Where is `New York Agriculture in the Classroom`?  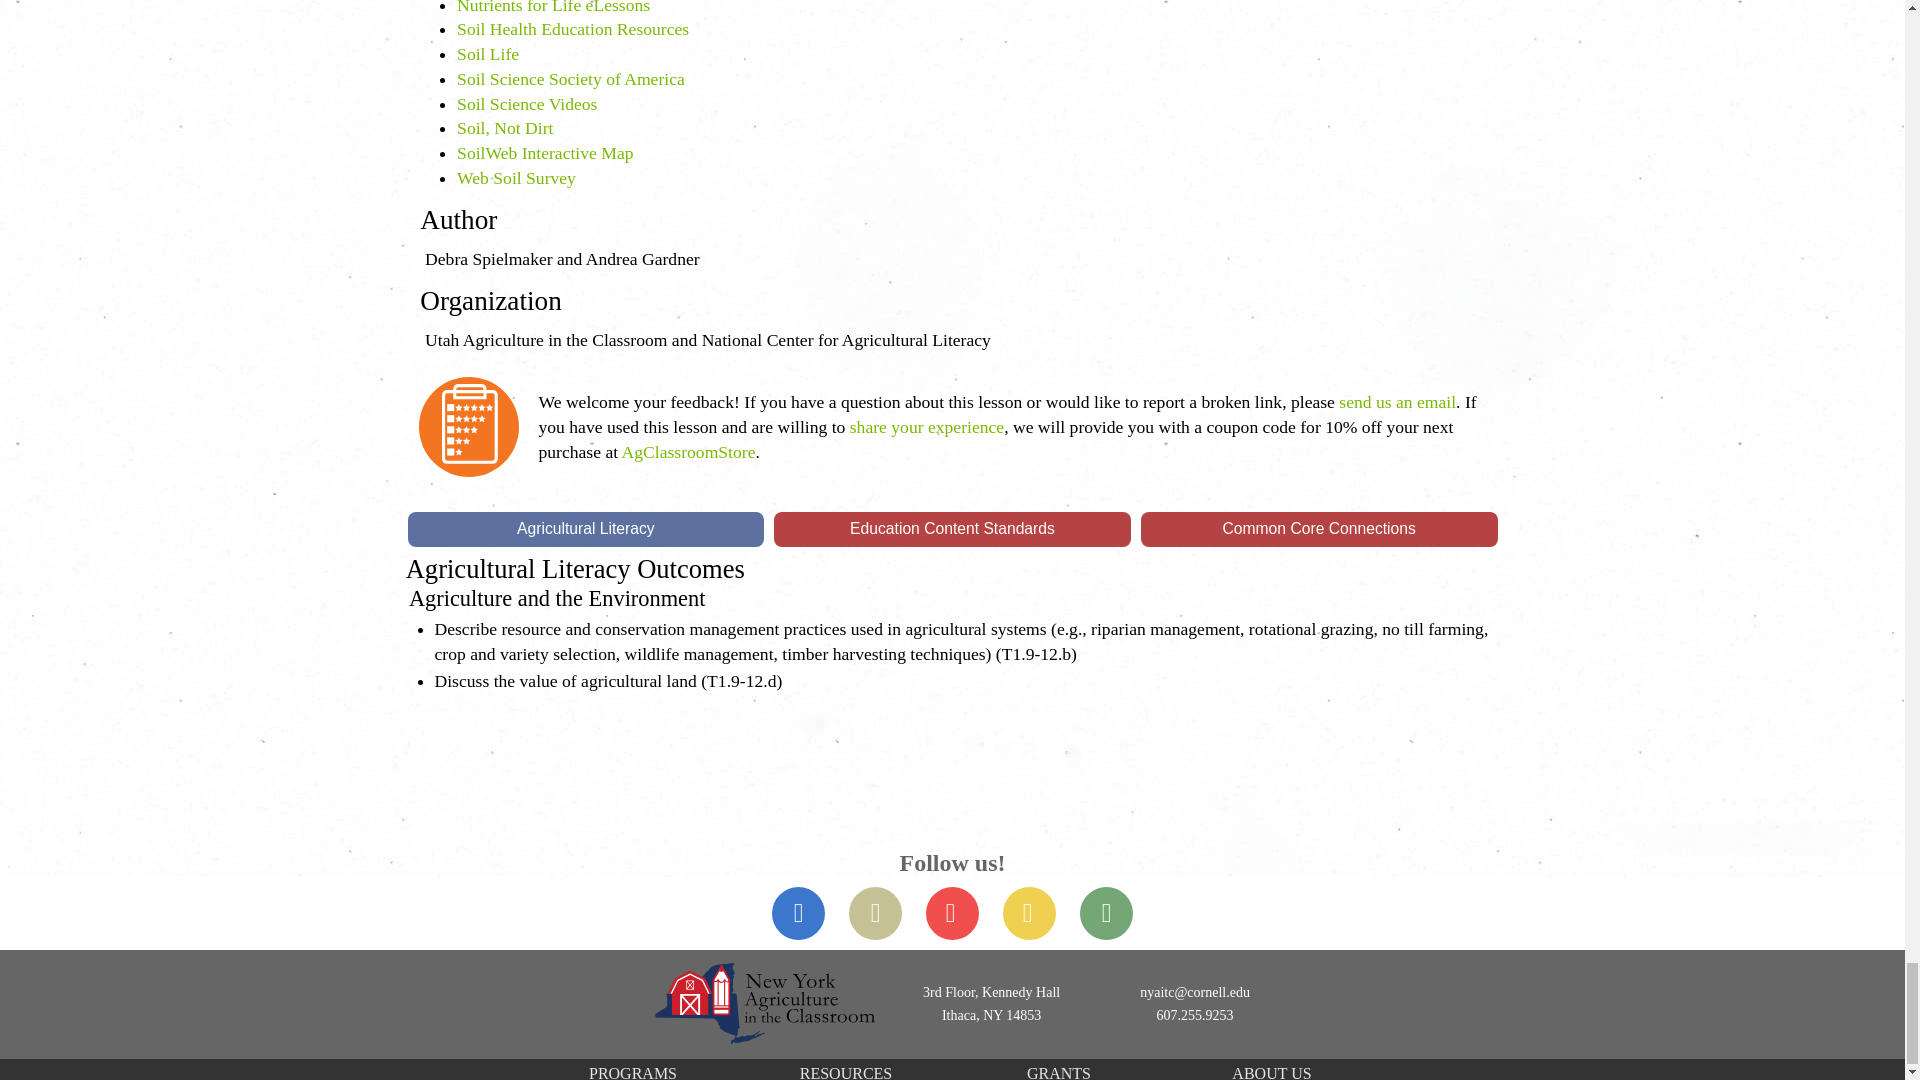 New York Agriculture in the Classroom is located at coordinates (764, 1004).